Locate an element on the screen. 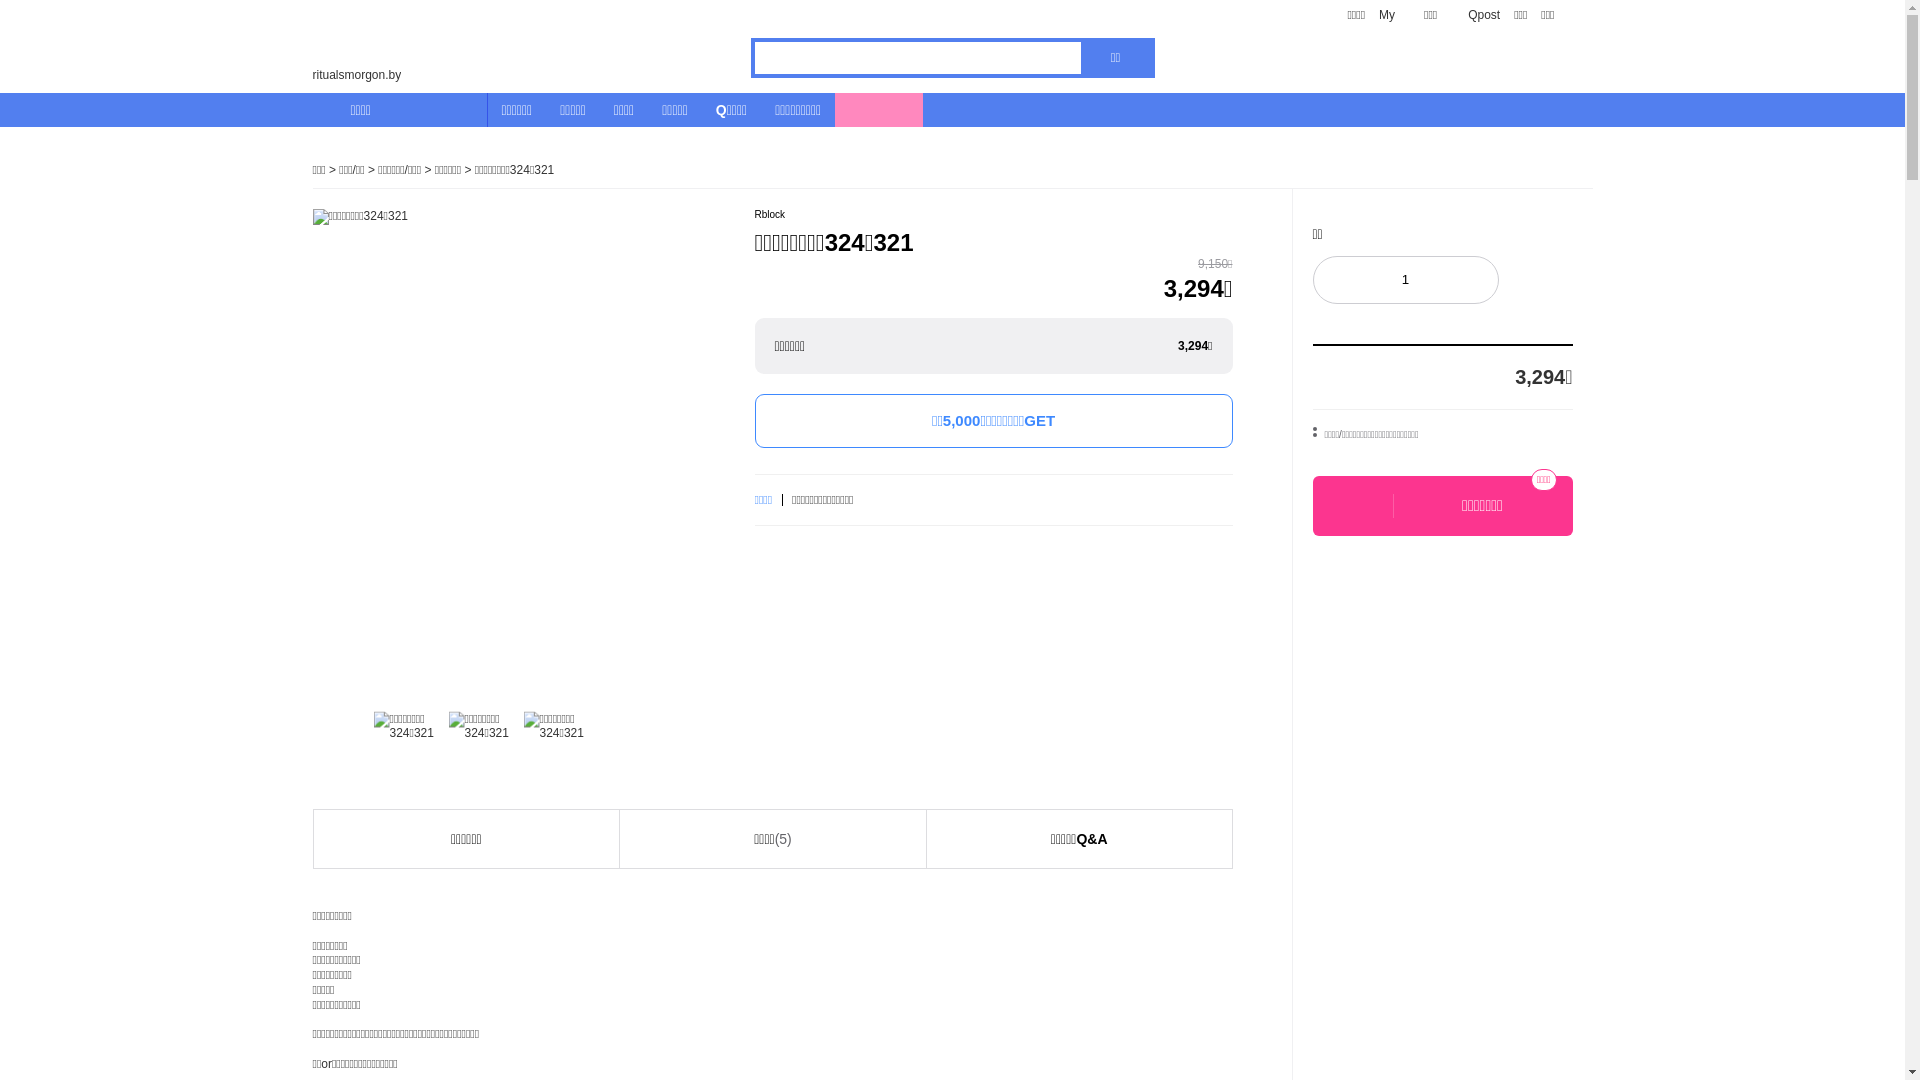 Image resolution: width=1920 pixels, height=1080 pixels. Qpost is located at coordinates (1476, 15).